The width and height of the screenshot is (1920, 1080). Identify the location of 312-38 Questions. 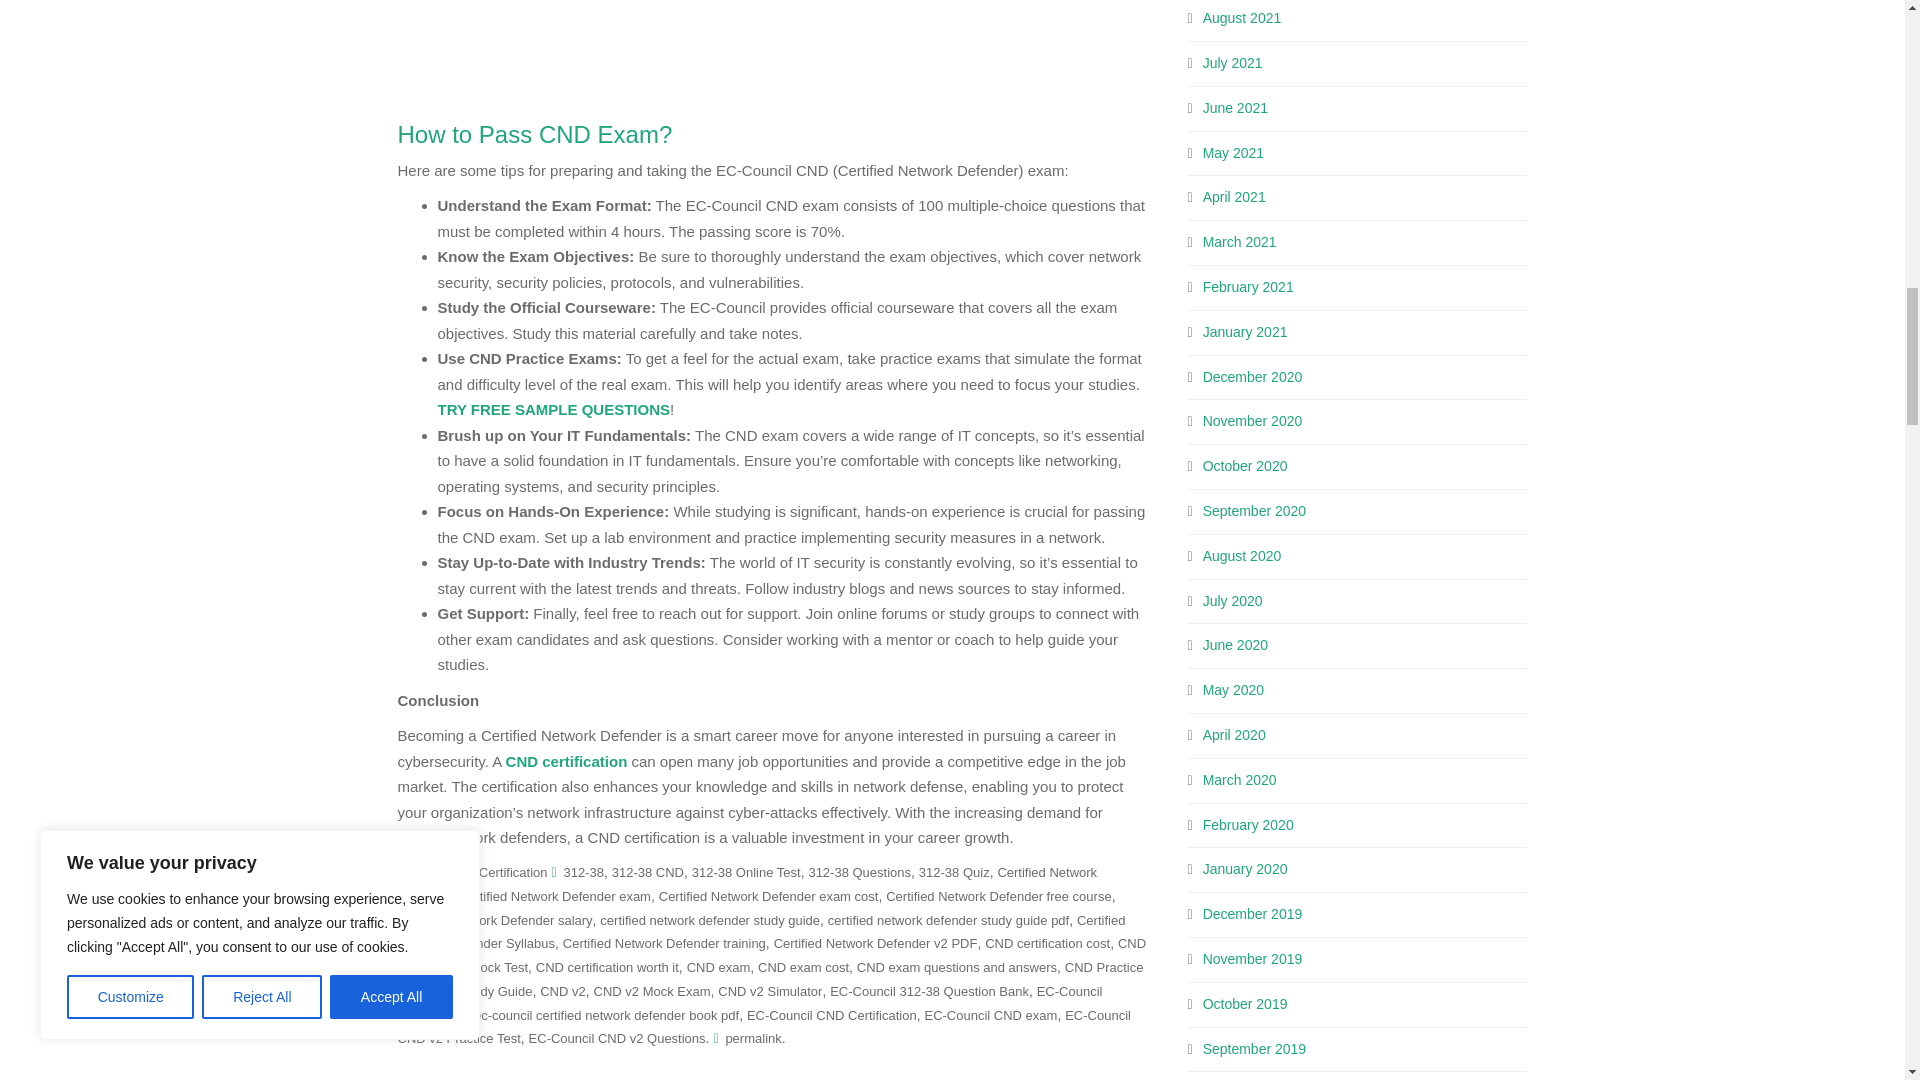
(859, 872).